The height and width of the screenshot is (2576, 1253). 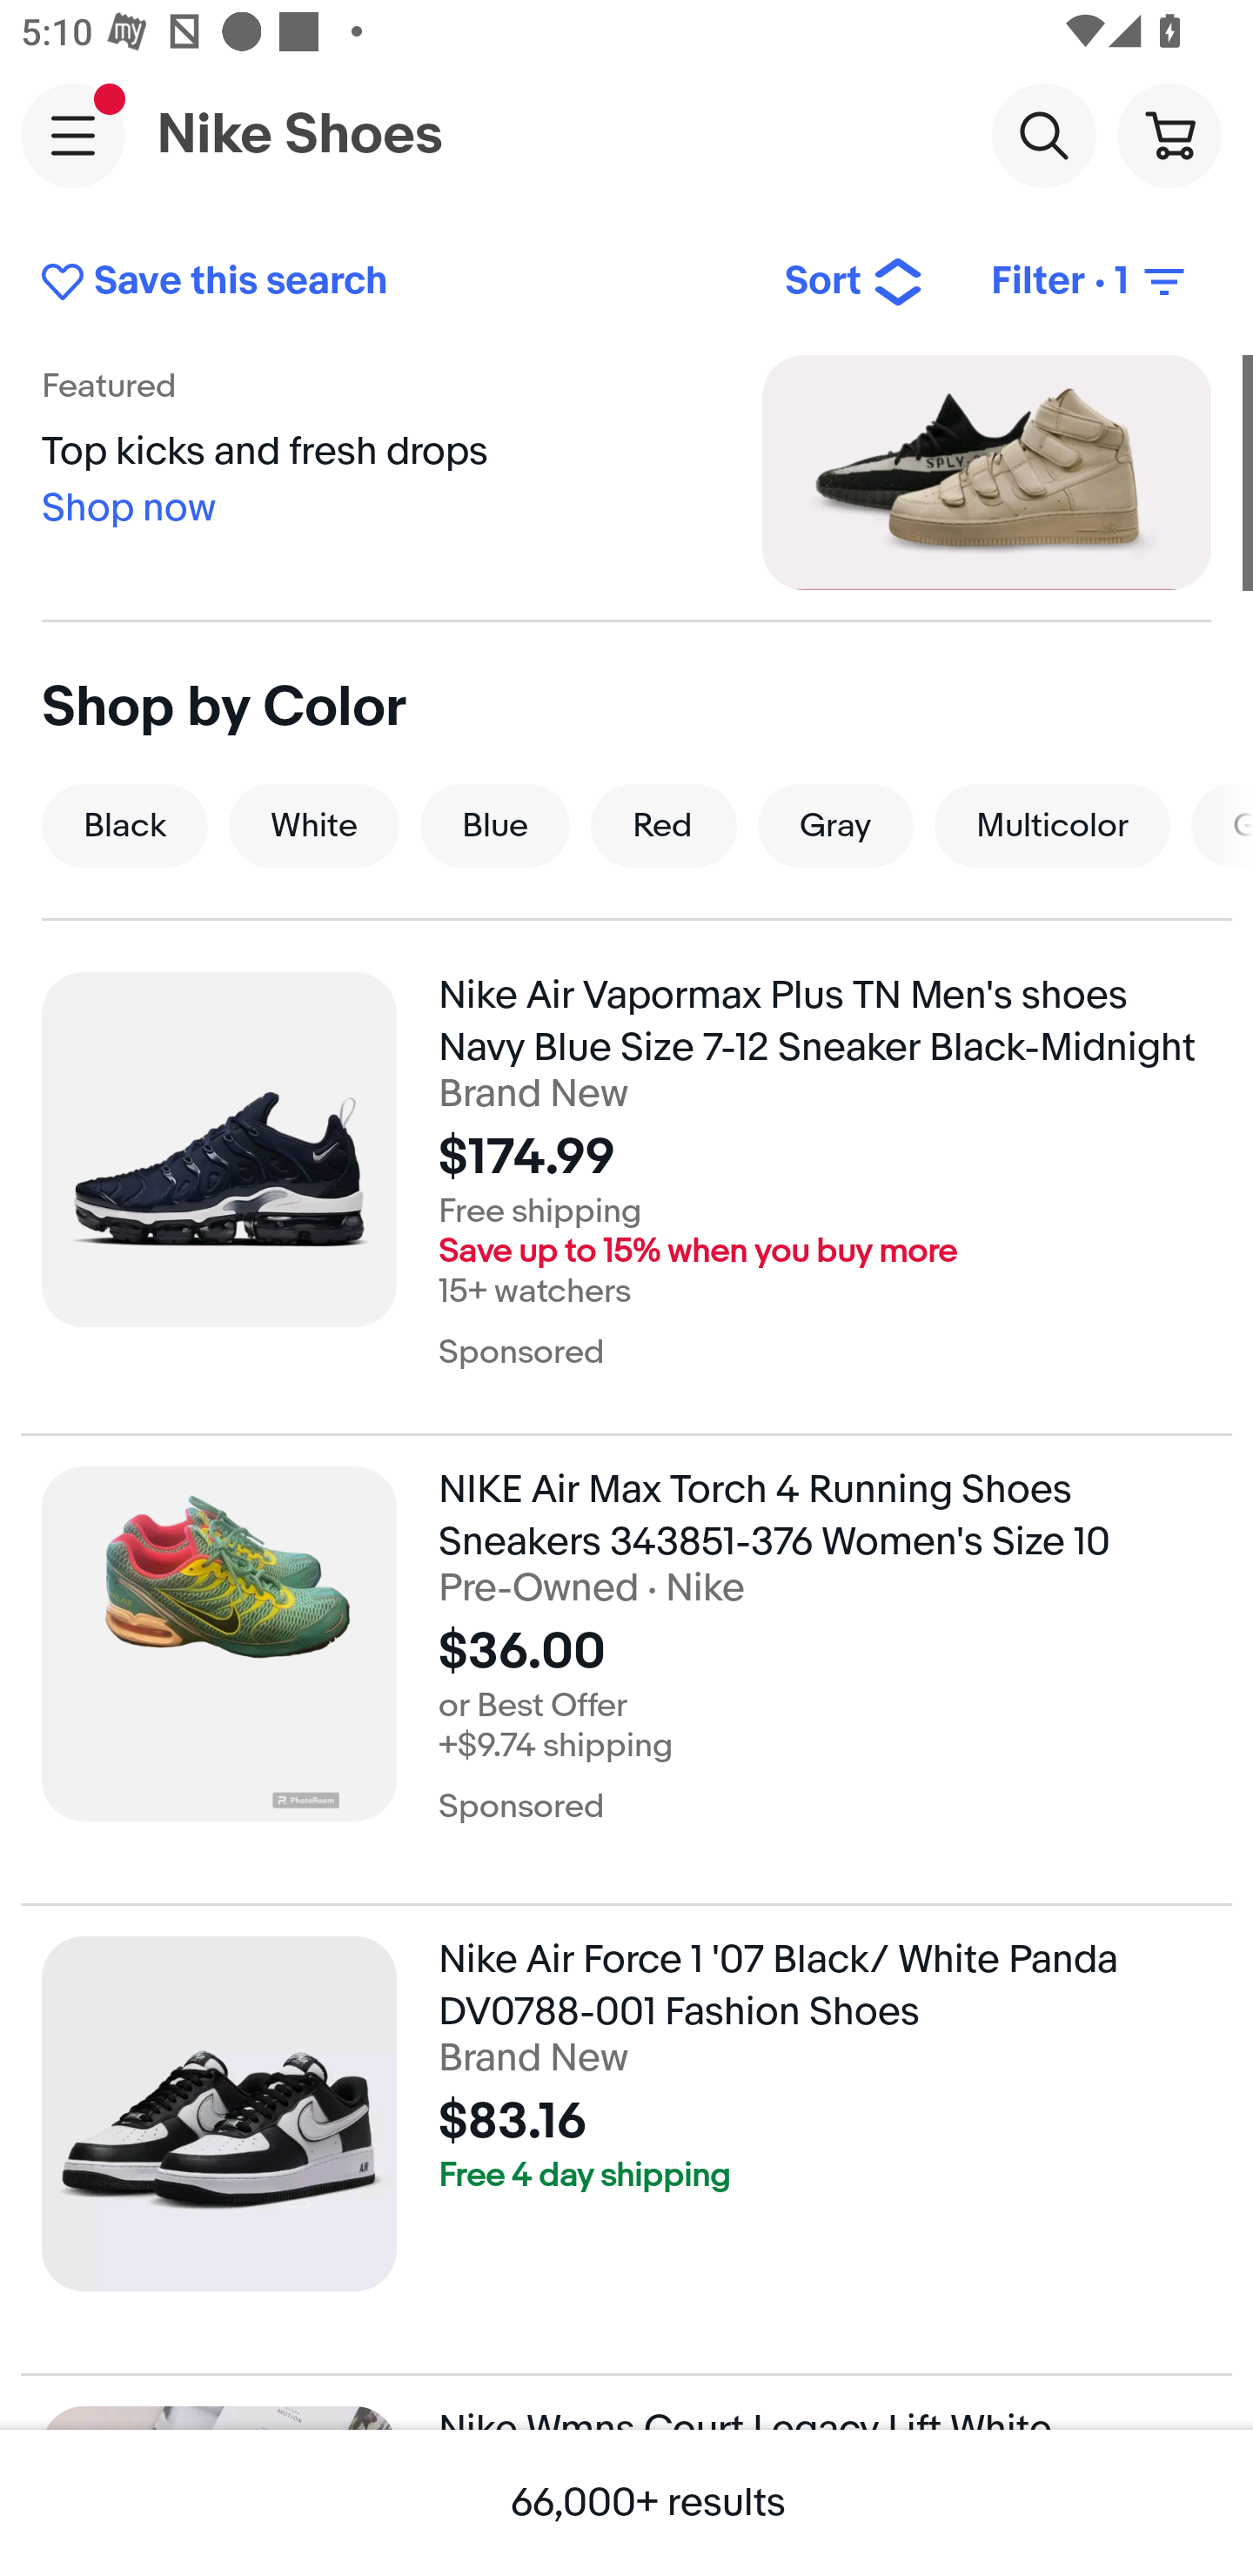 I want to click on Featured Top kicks and fresh drops Shop now, so click(x=626, y=472).